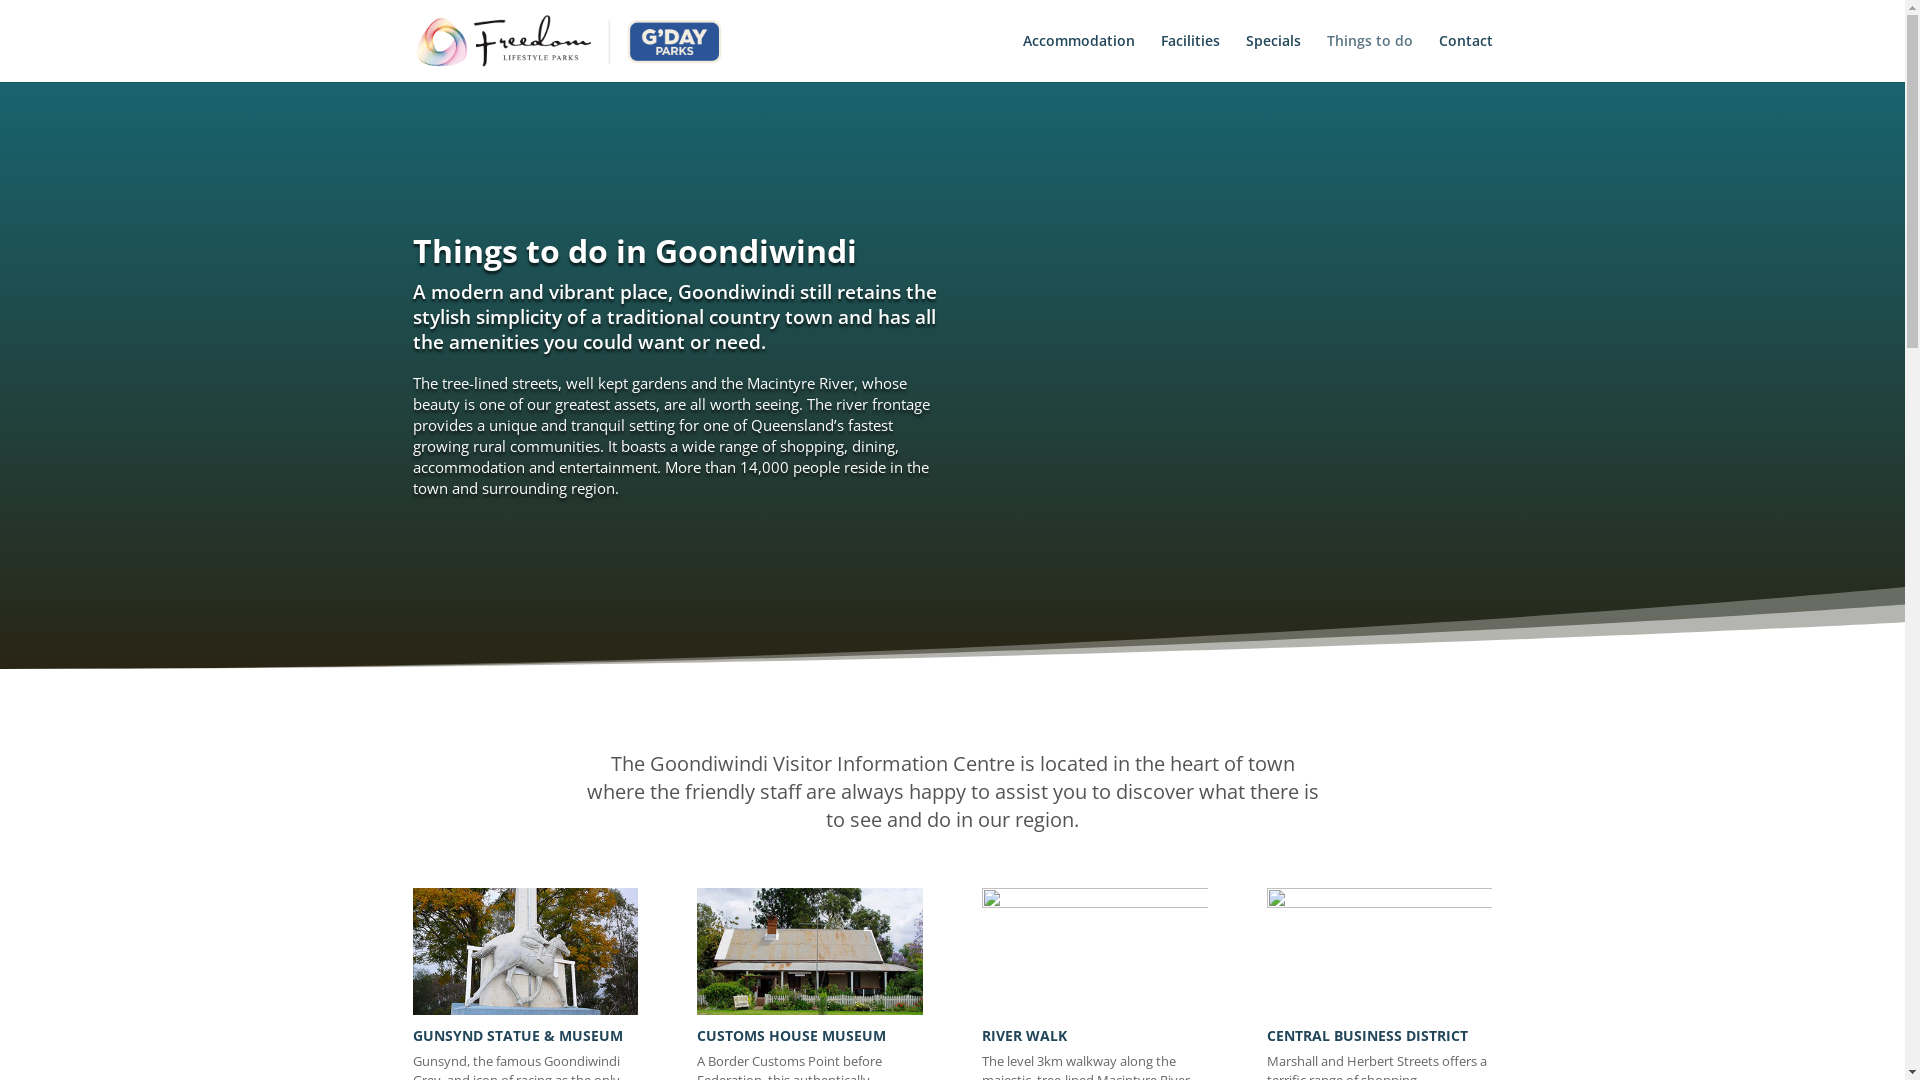 This screenshot has height=1080, width=1920. I want to click on Facilities, so click(1190, 58).